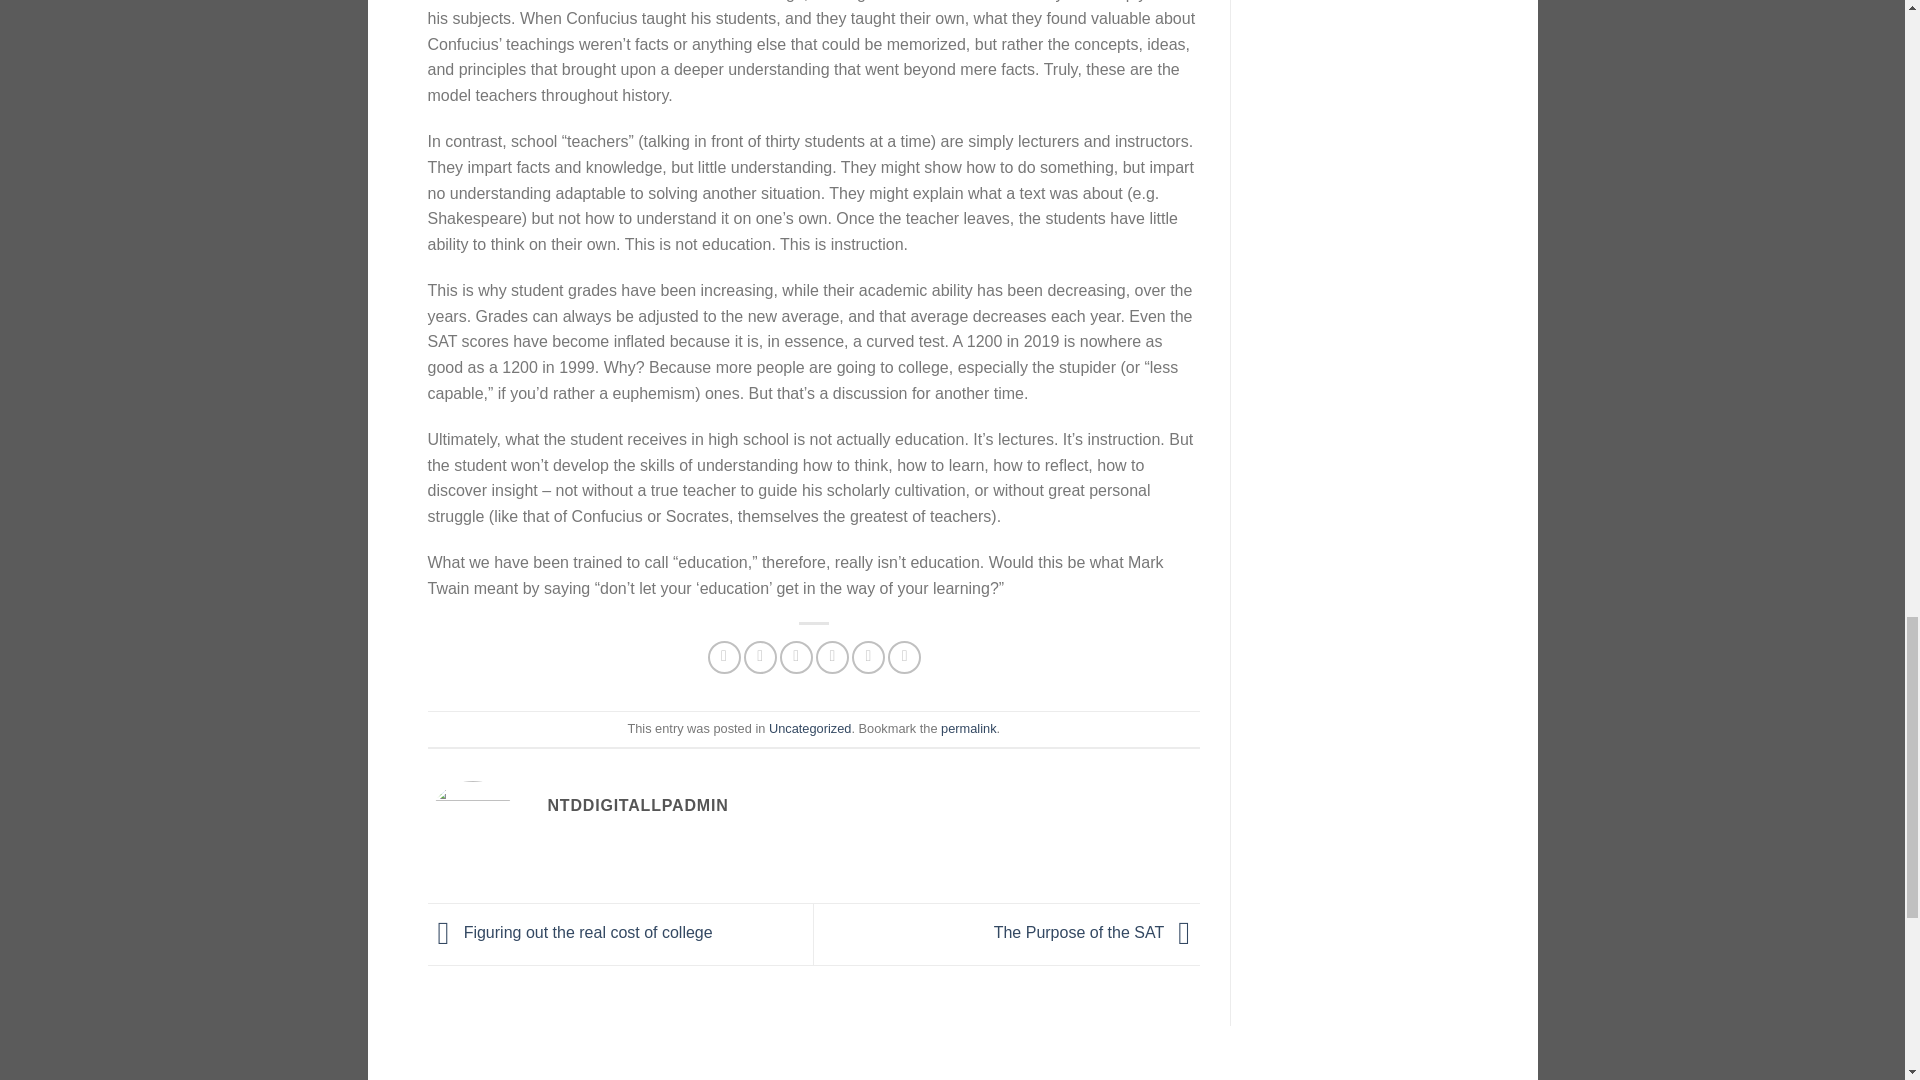 The width and height of the screenshot is (1920, 1080). Describe the element at coordinates (760, 657) in the screenshot. I see `Share on Twitter` at that location.